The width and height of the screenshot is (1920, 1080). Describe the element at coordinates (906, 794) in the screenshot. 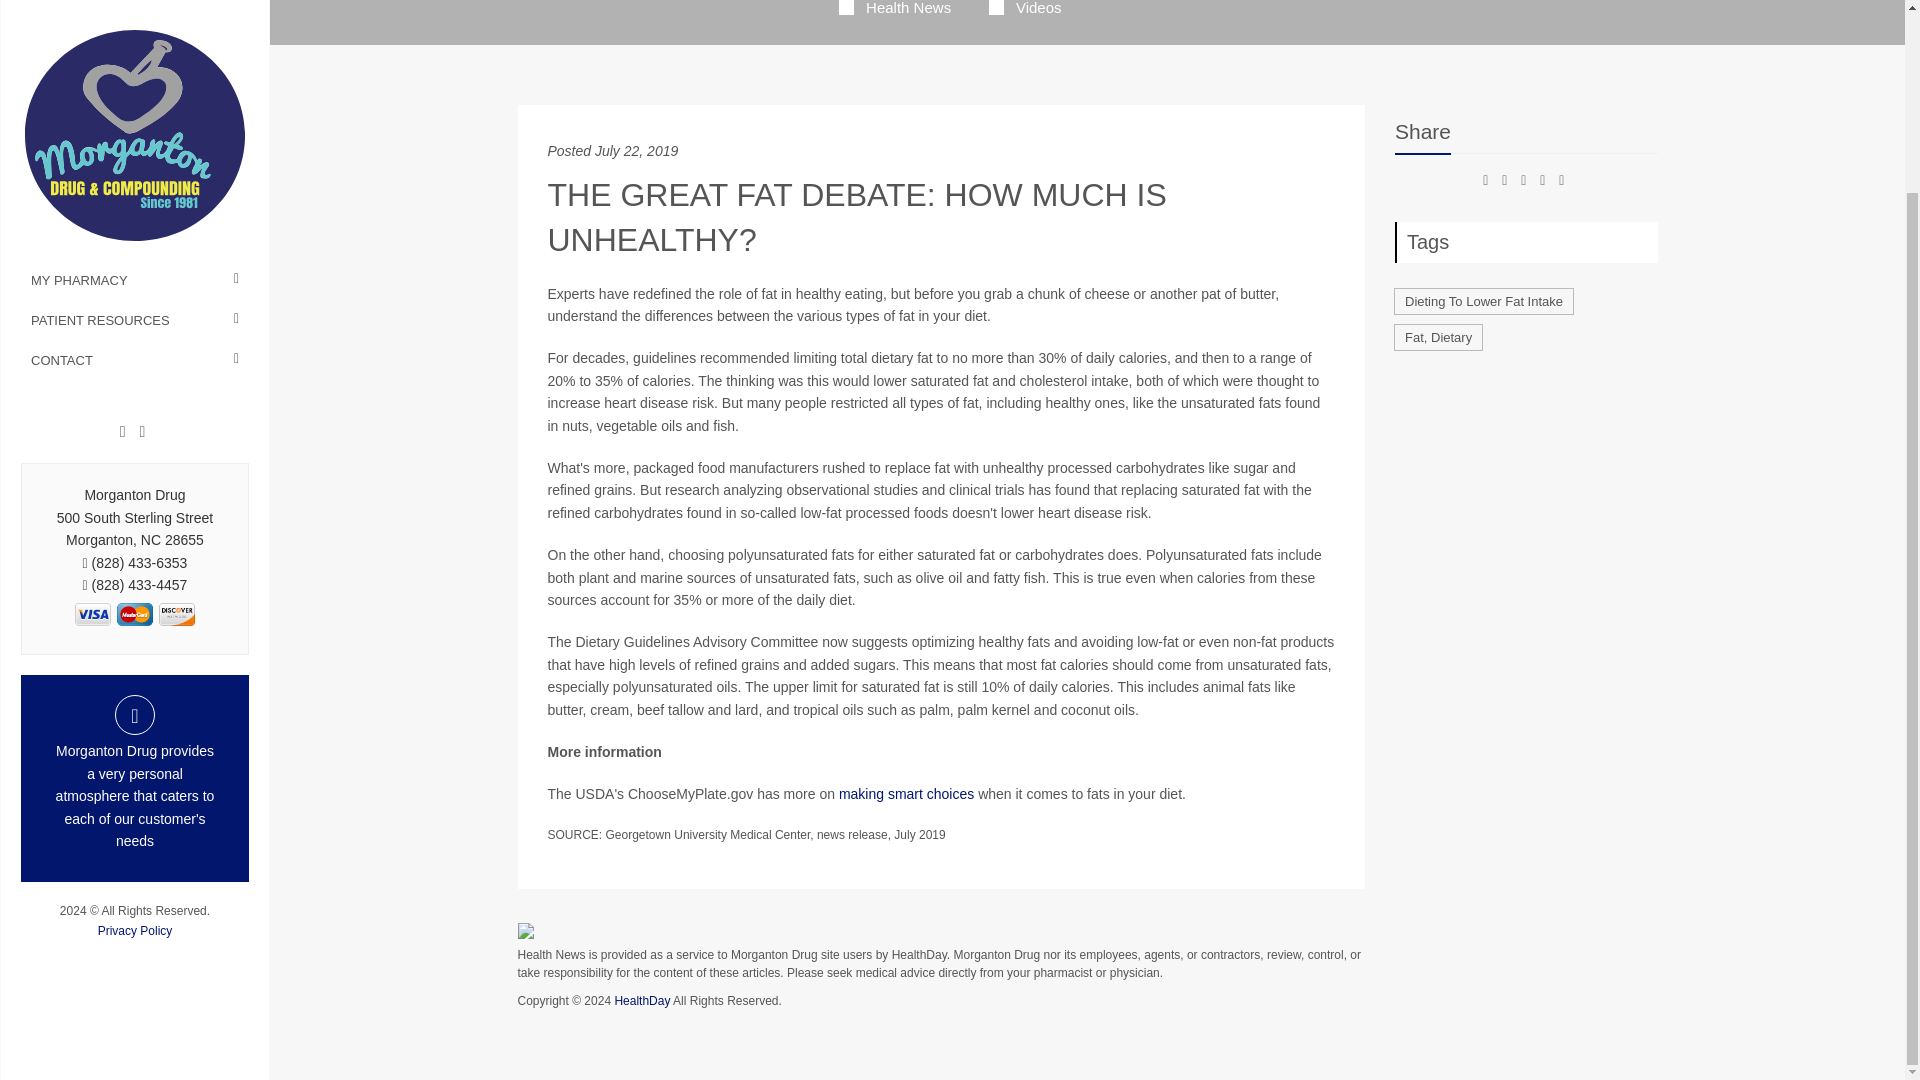

I see `making smart choices` at that location.